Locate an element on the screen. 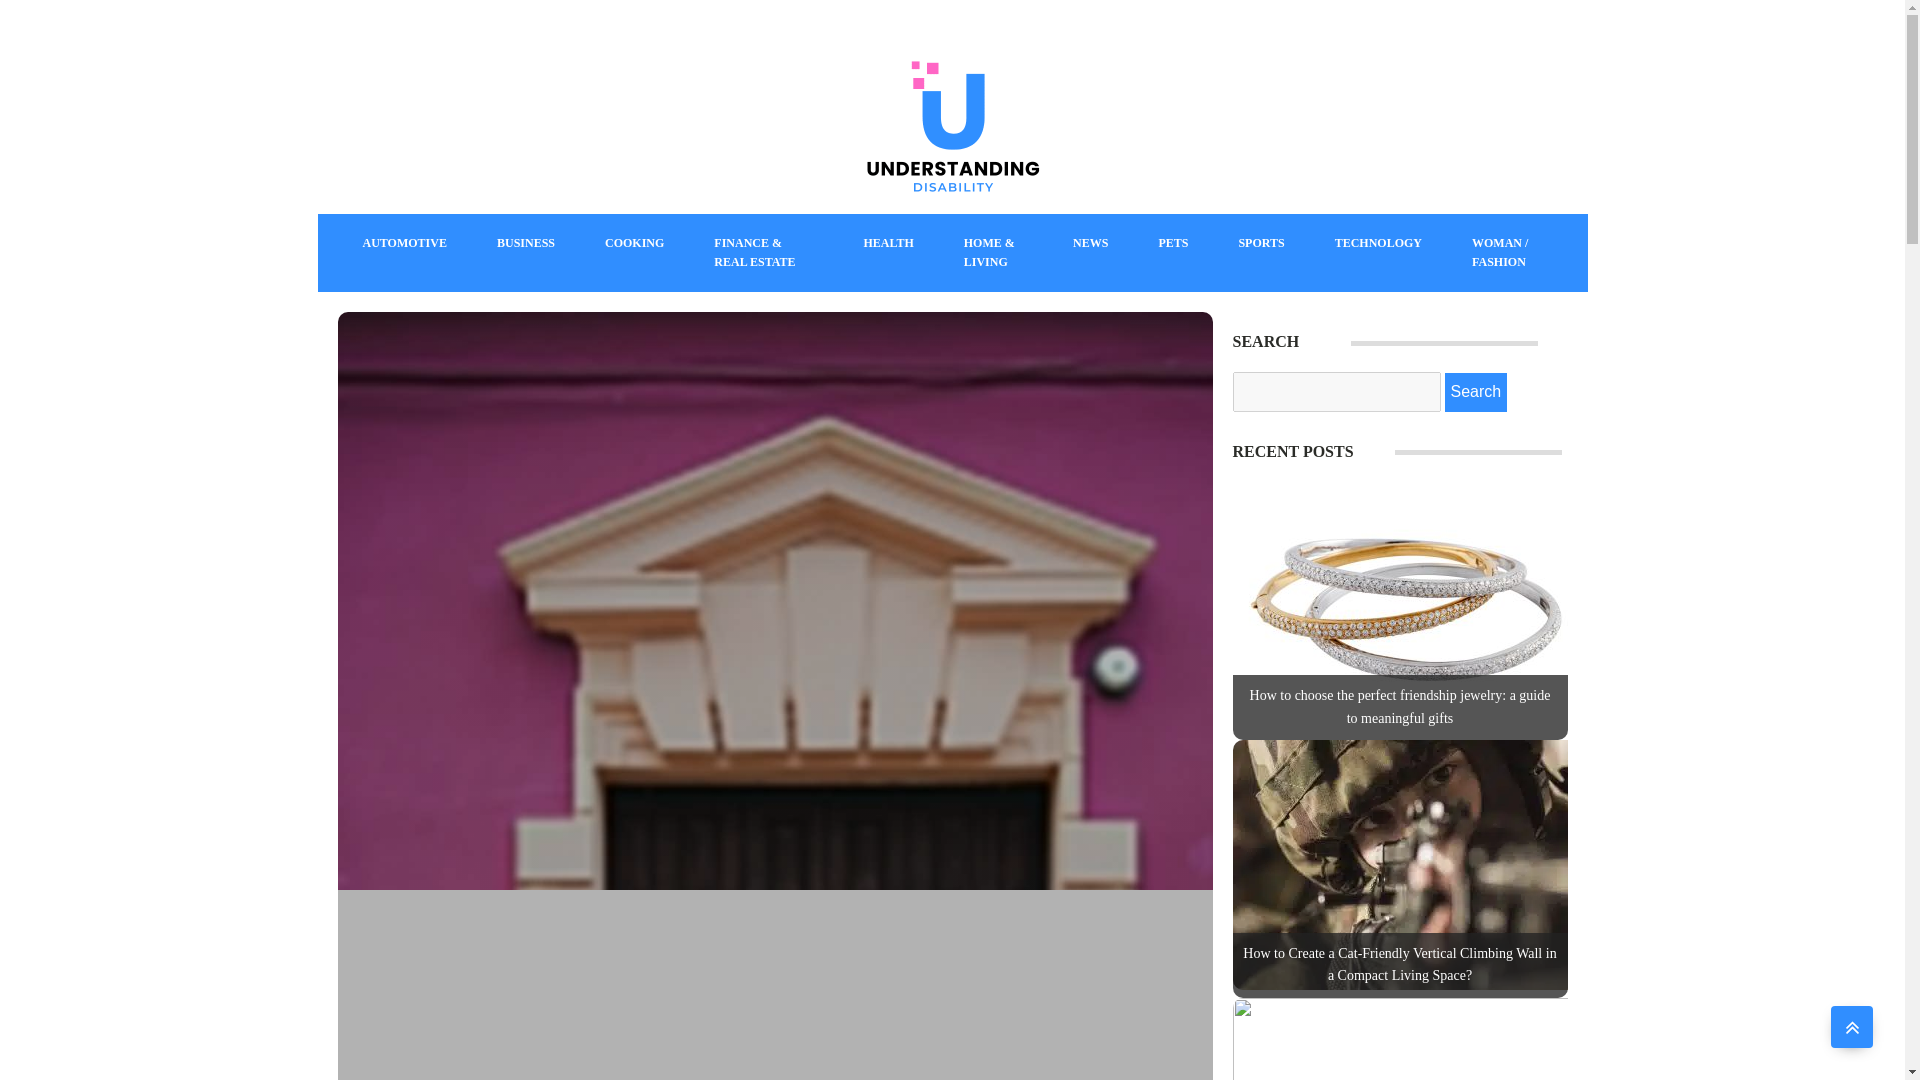  BUSINESS is located at coordinates (526, 243).